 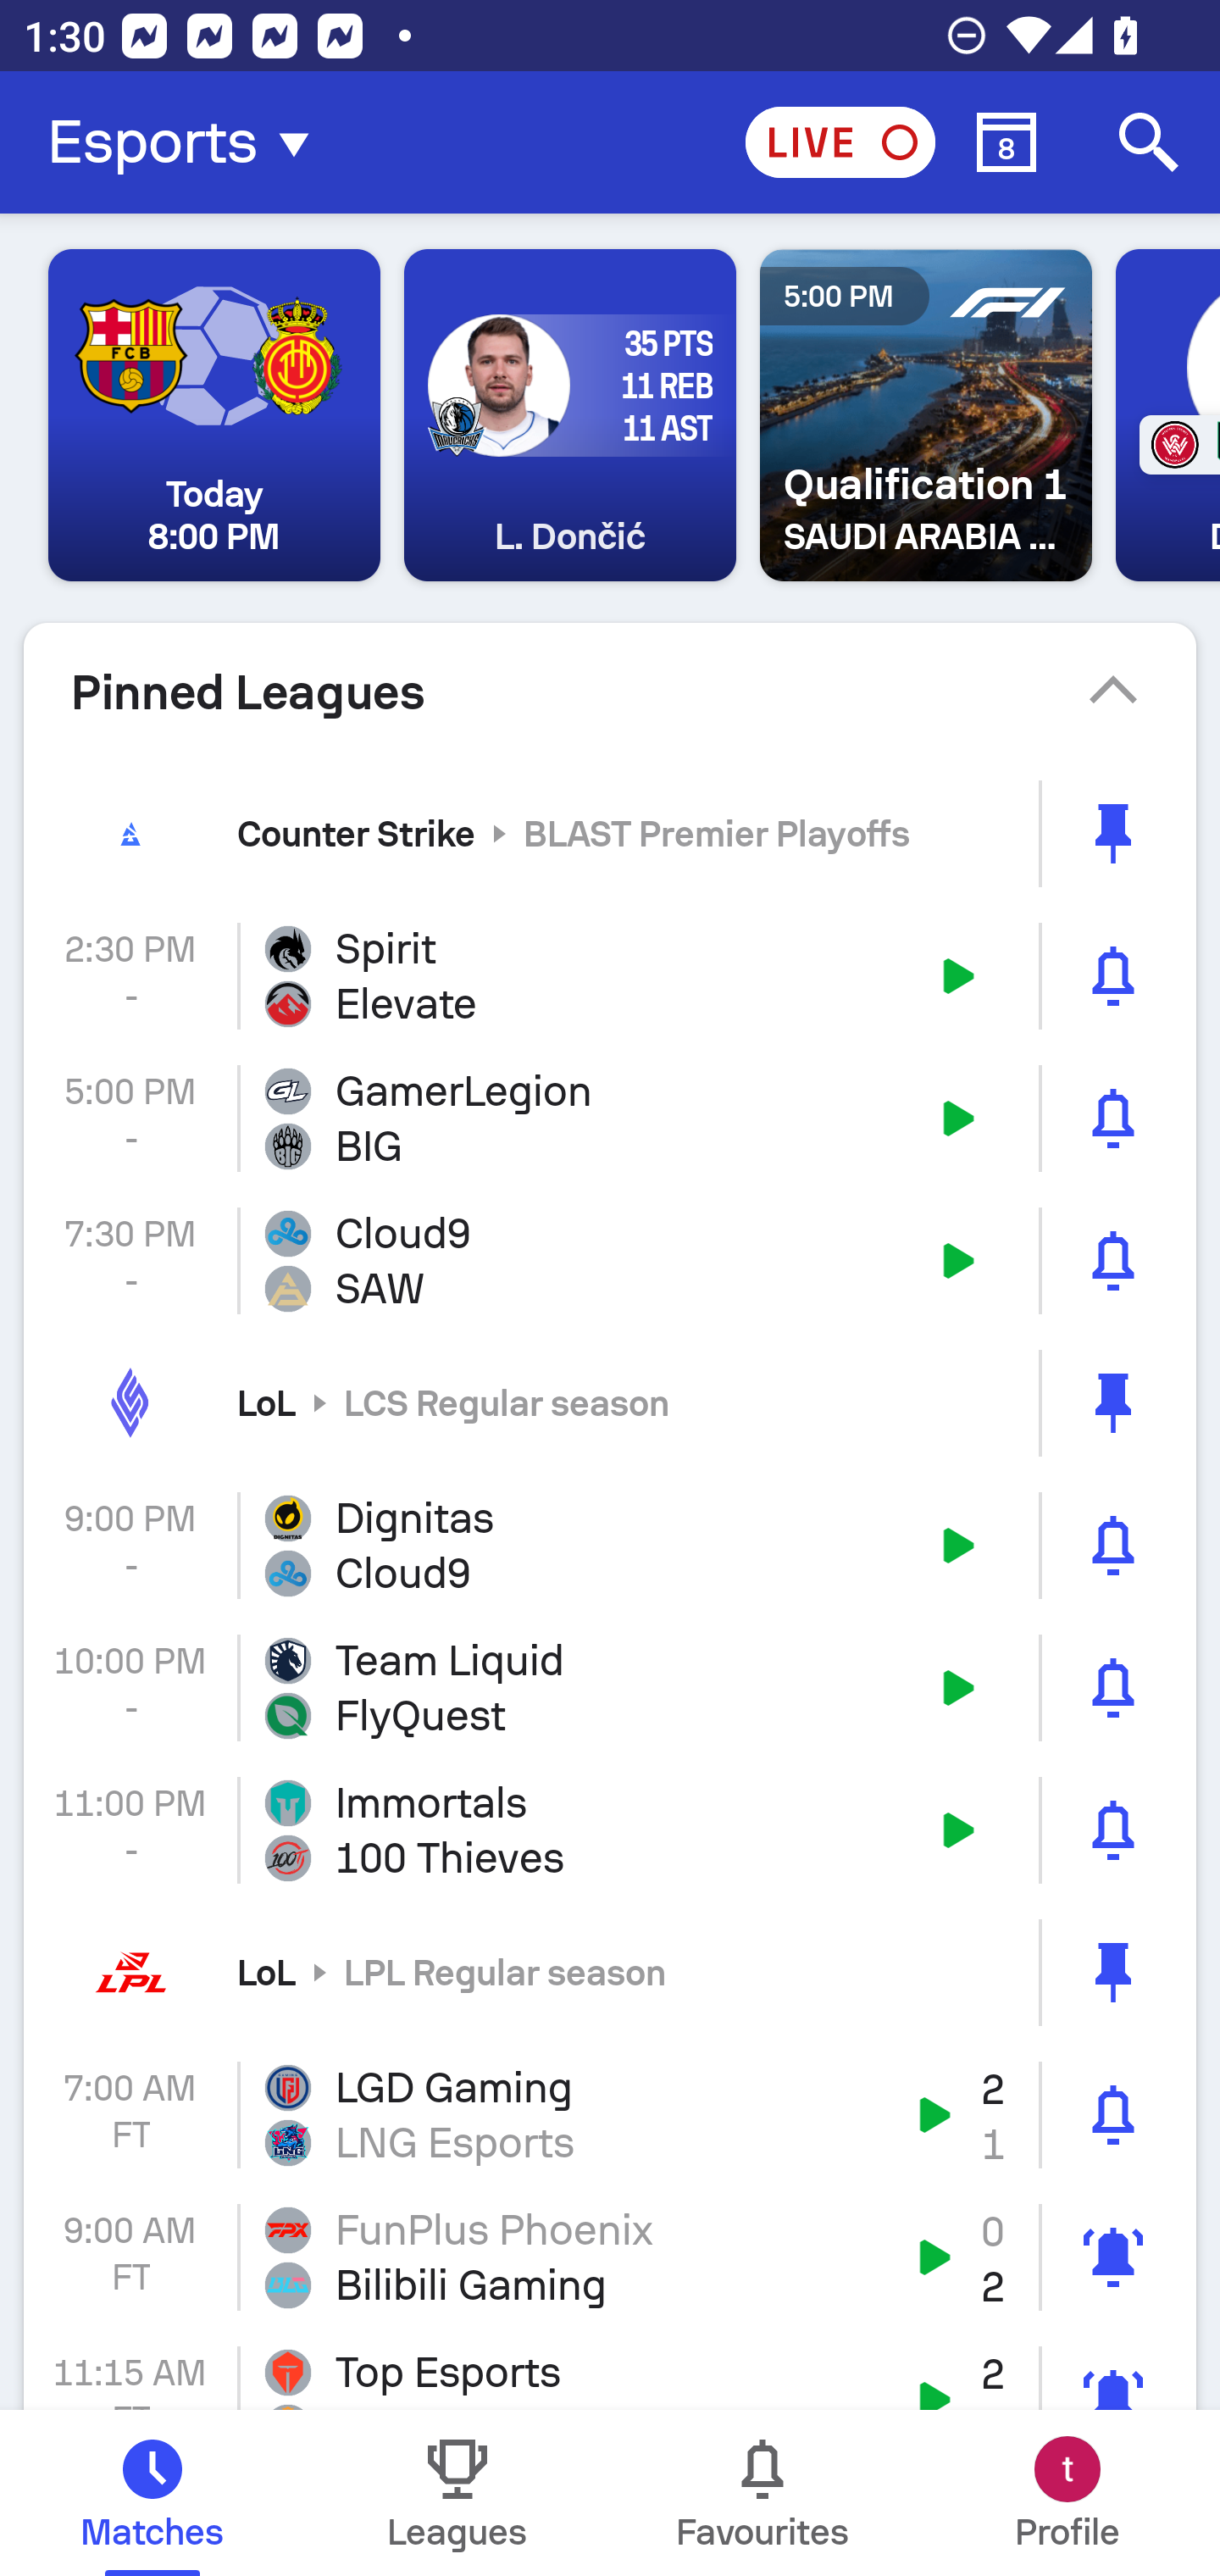 What do you see at coordinates (610, 1830) in the screenshot?
I see `11:00 PM - Immortals 100 Thieves` at bounding box center [610, 1830].